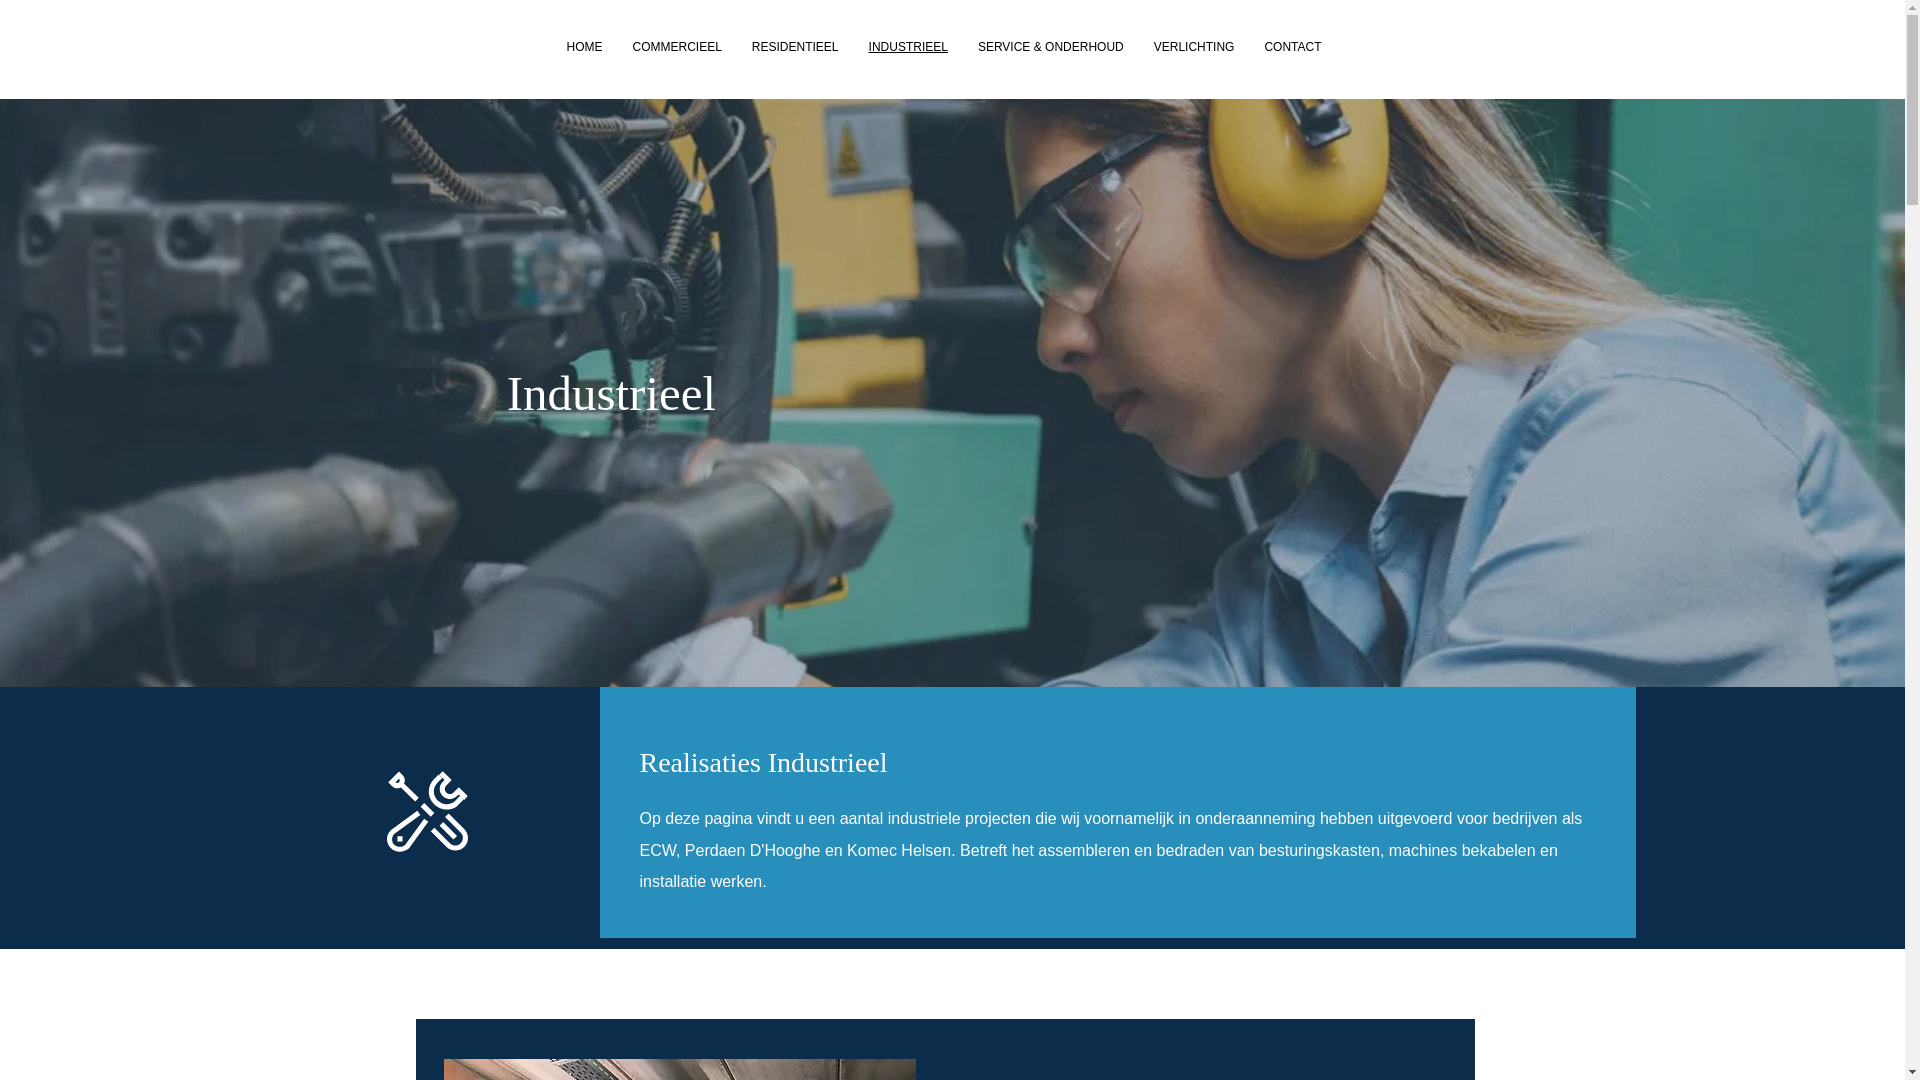  Describe the element at coordinates (1292, 47) in the screenshot. I see `CONTACT` at that location.